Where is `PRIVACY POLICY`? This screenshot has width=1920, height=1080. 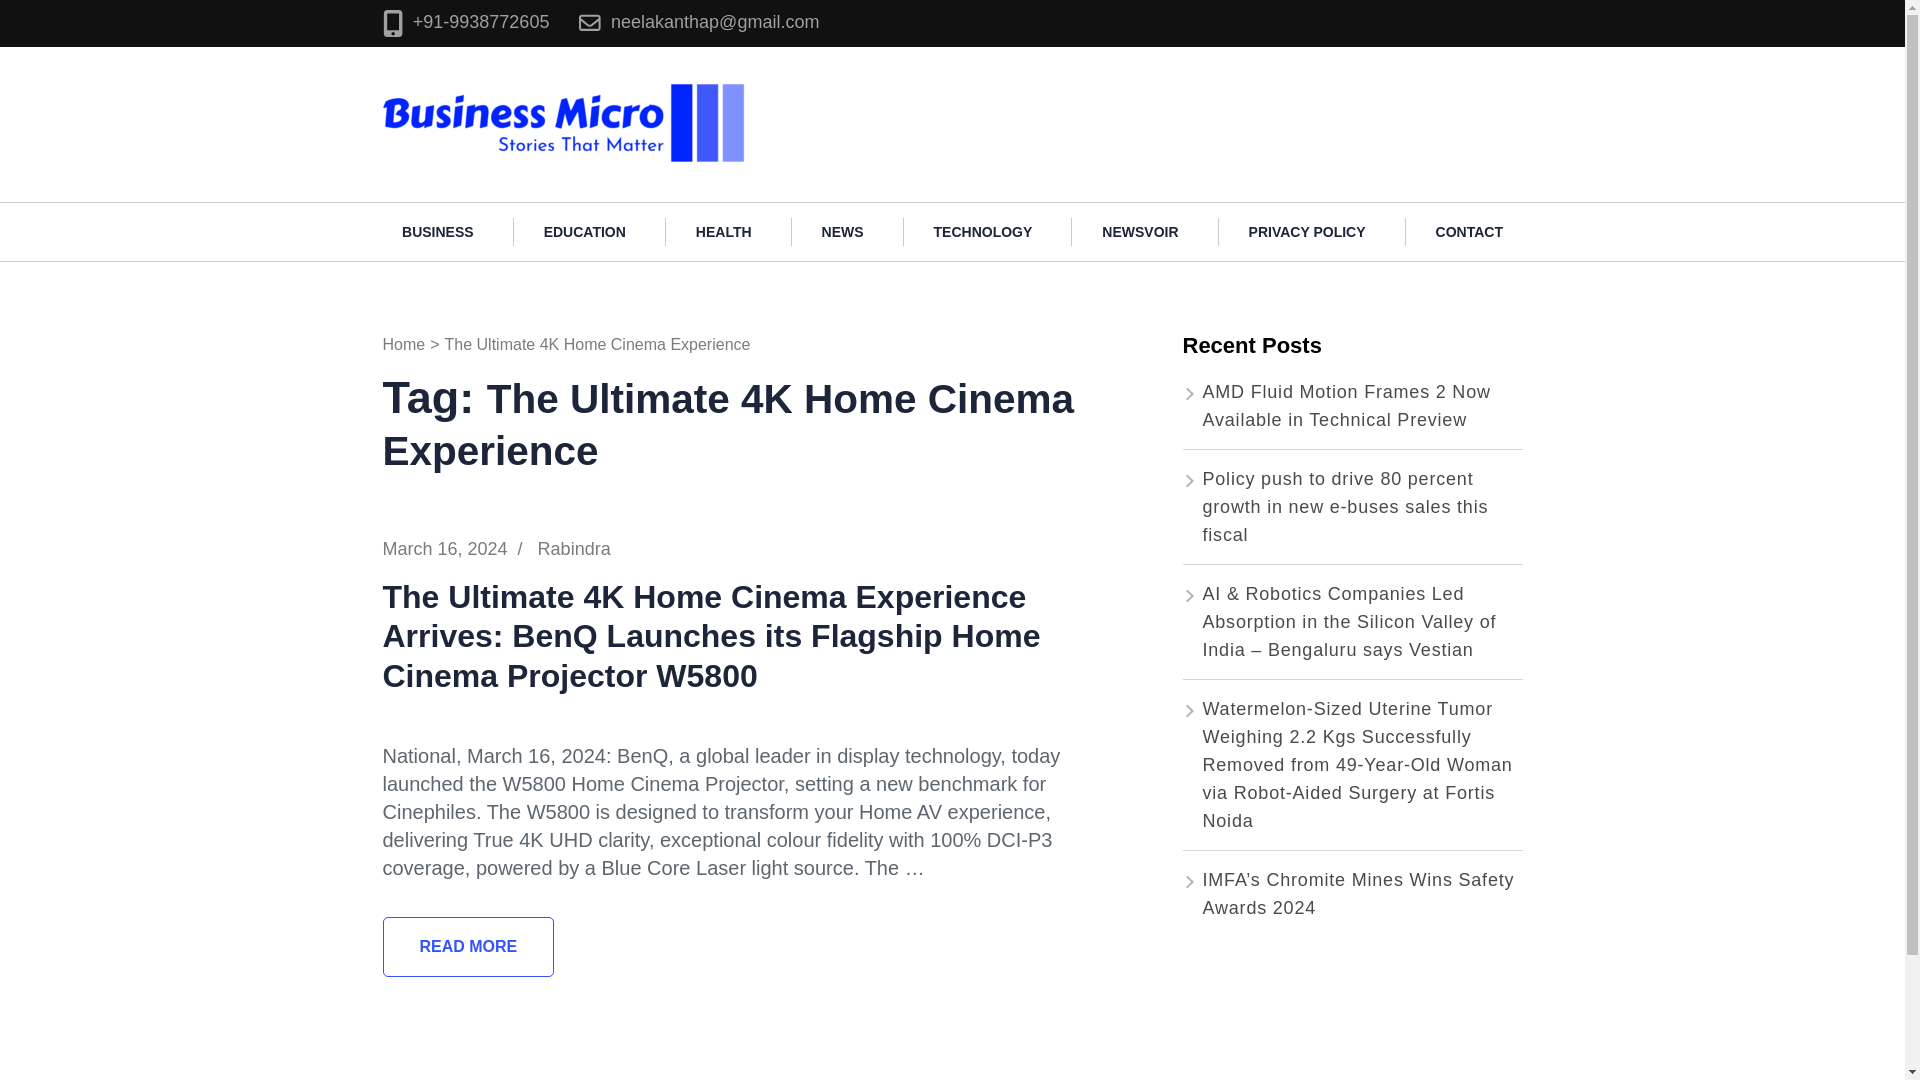 PRIVACY POLICY is located at coordinates (1307, 232).